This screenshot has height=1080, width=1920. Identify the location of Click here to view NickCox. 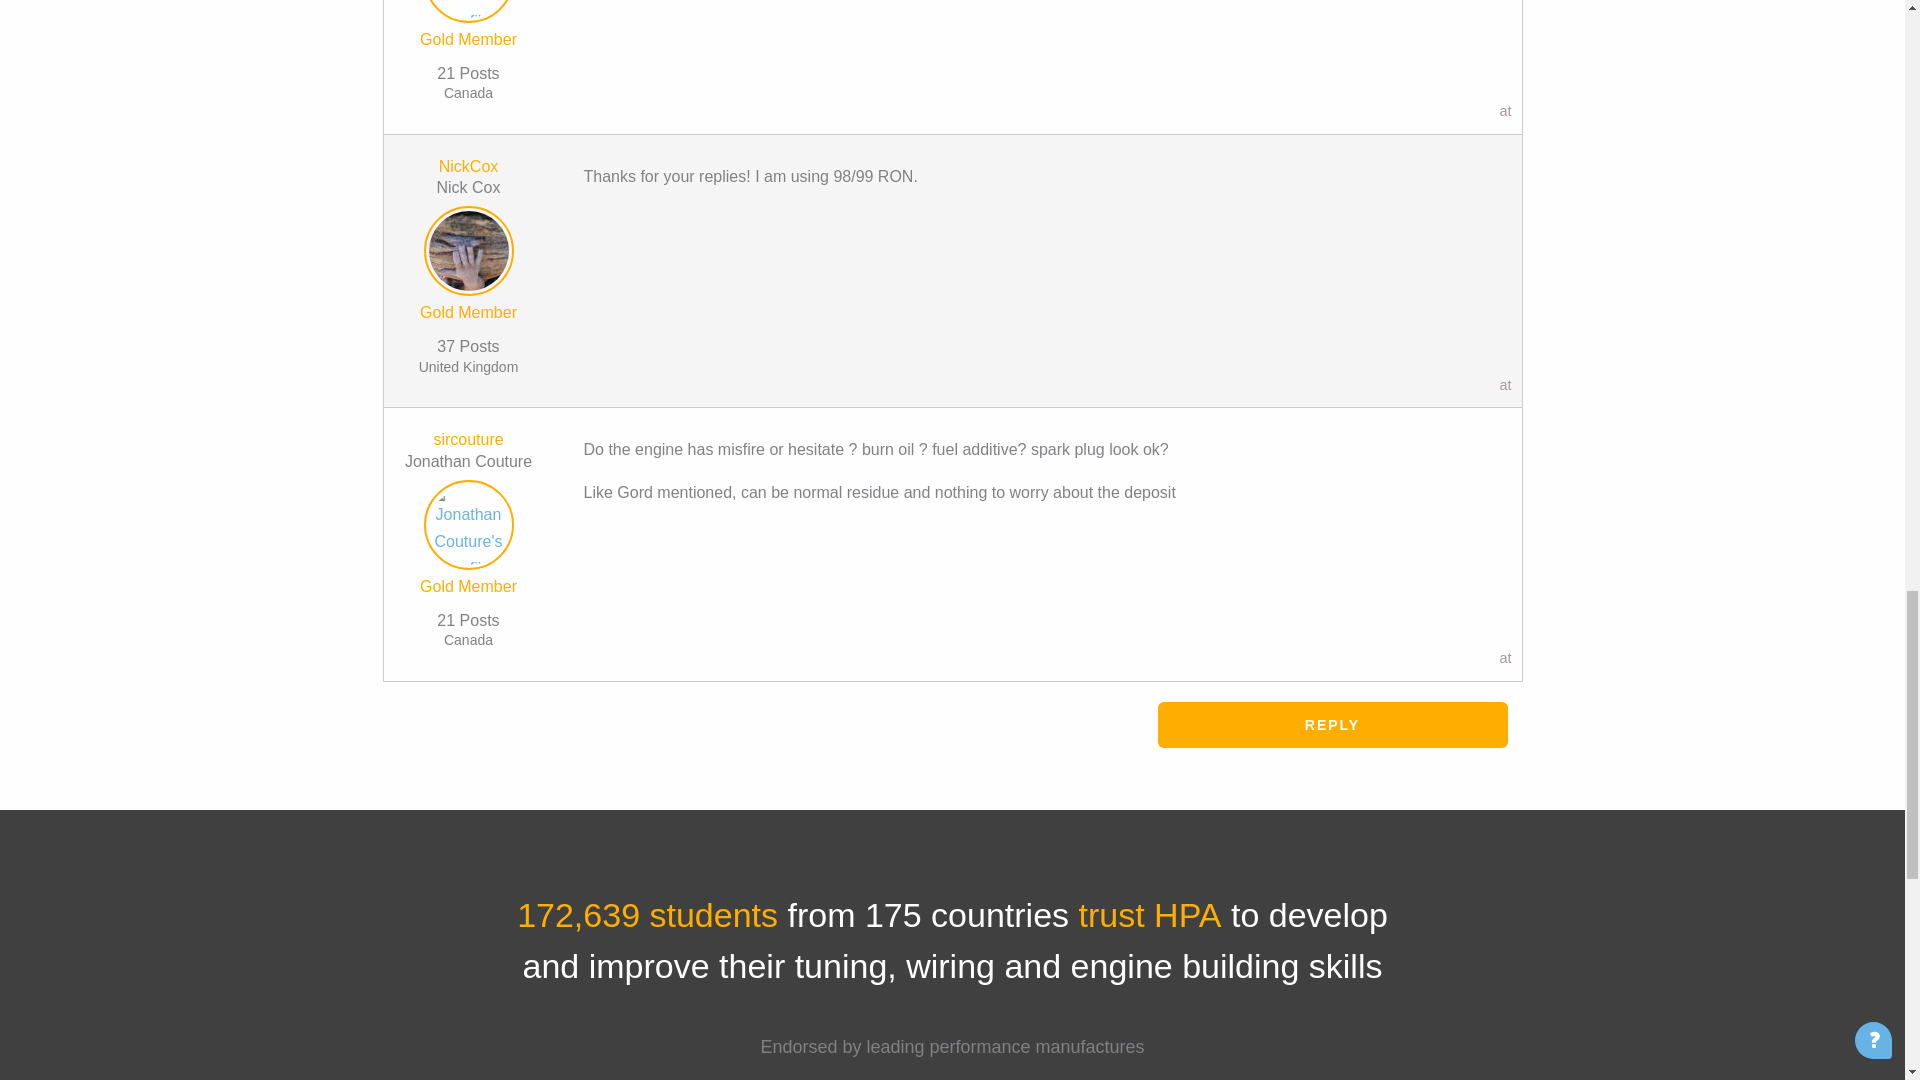
(468, 254).